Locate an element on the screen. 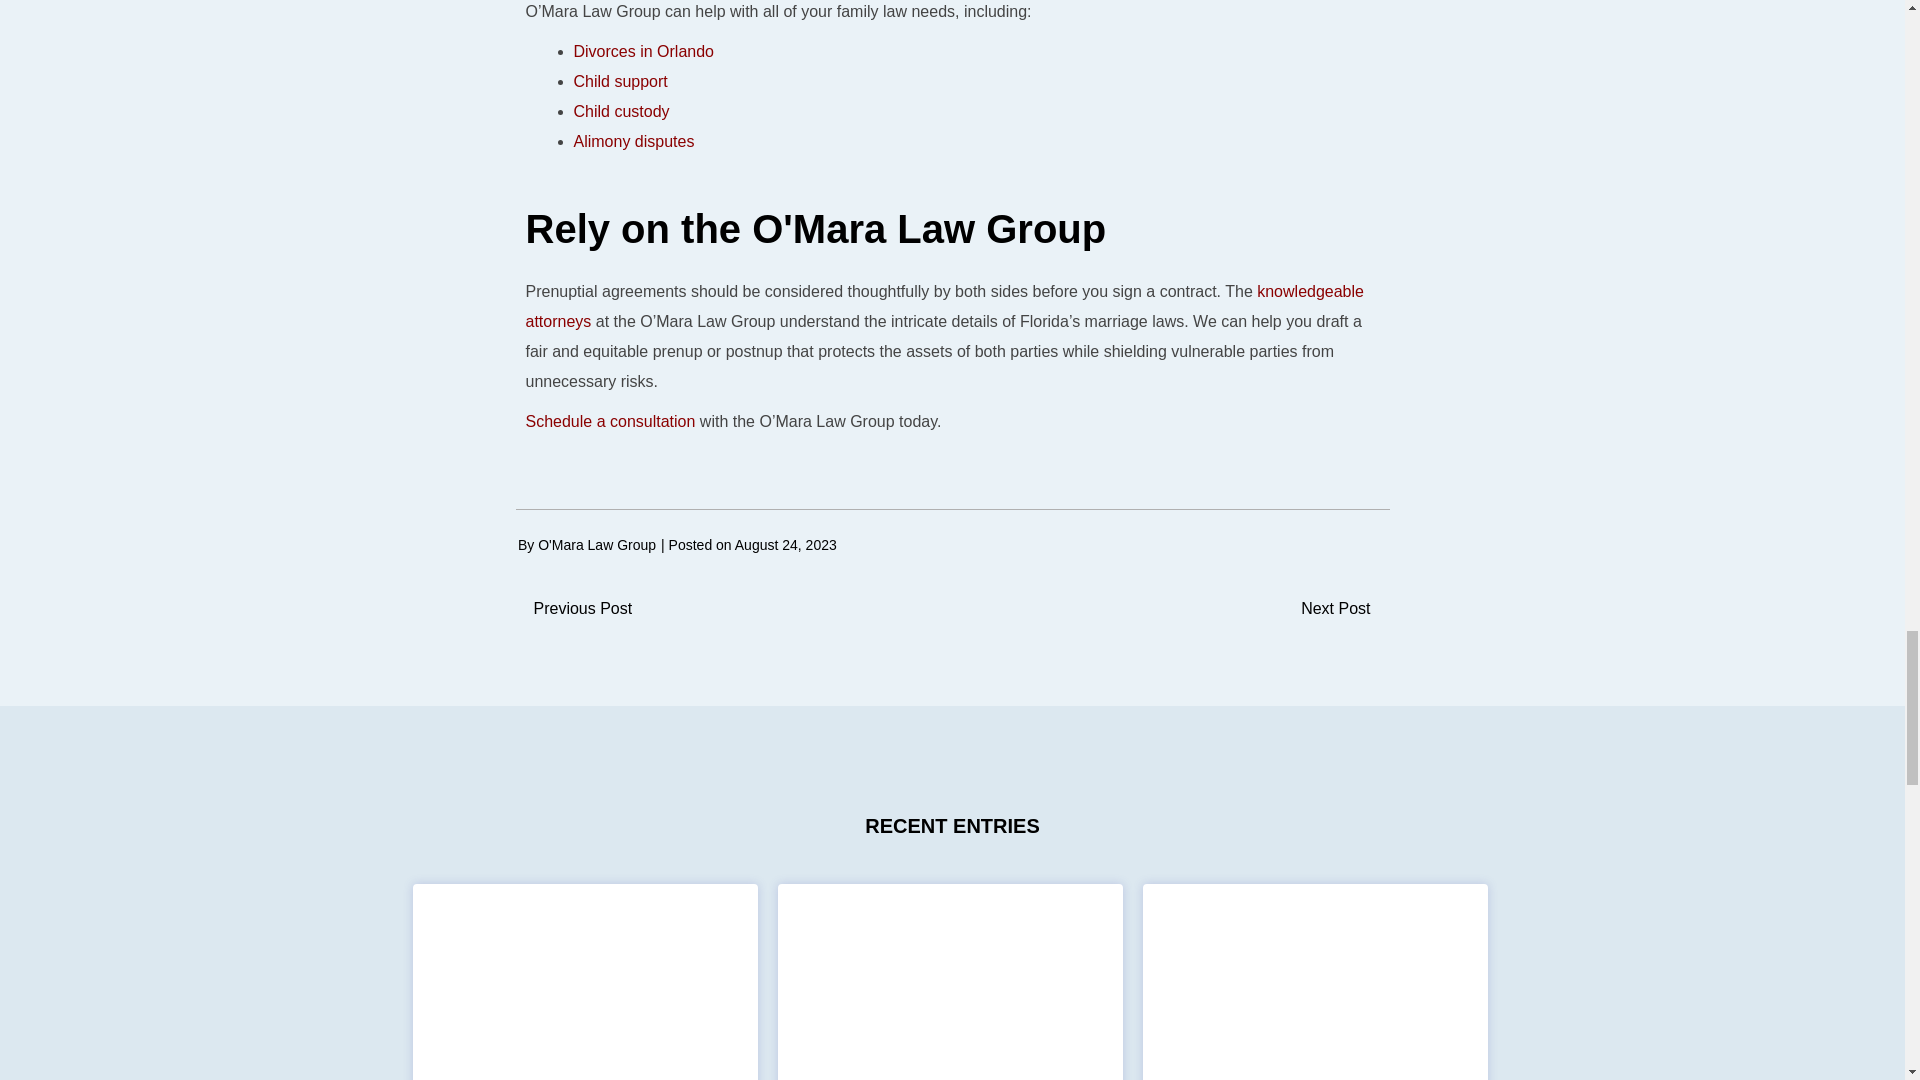 The image size is (1920, 1080). How is Child Support Calculated in Florida? is located at coordinates (585, 1059).